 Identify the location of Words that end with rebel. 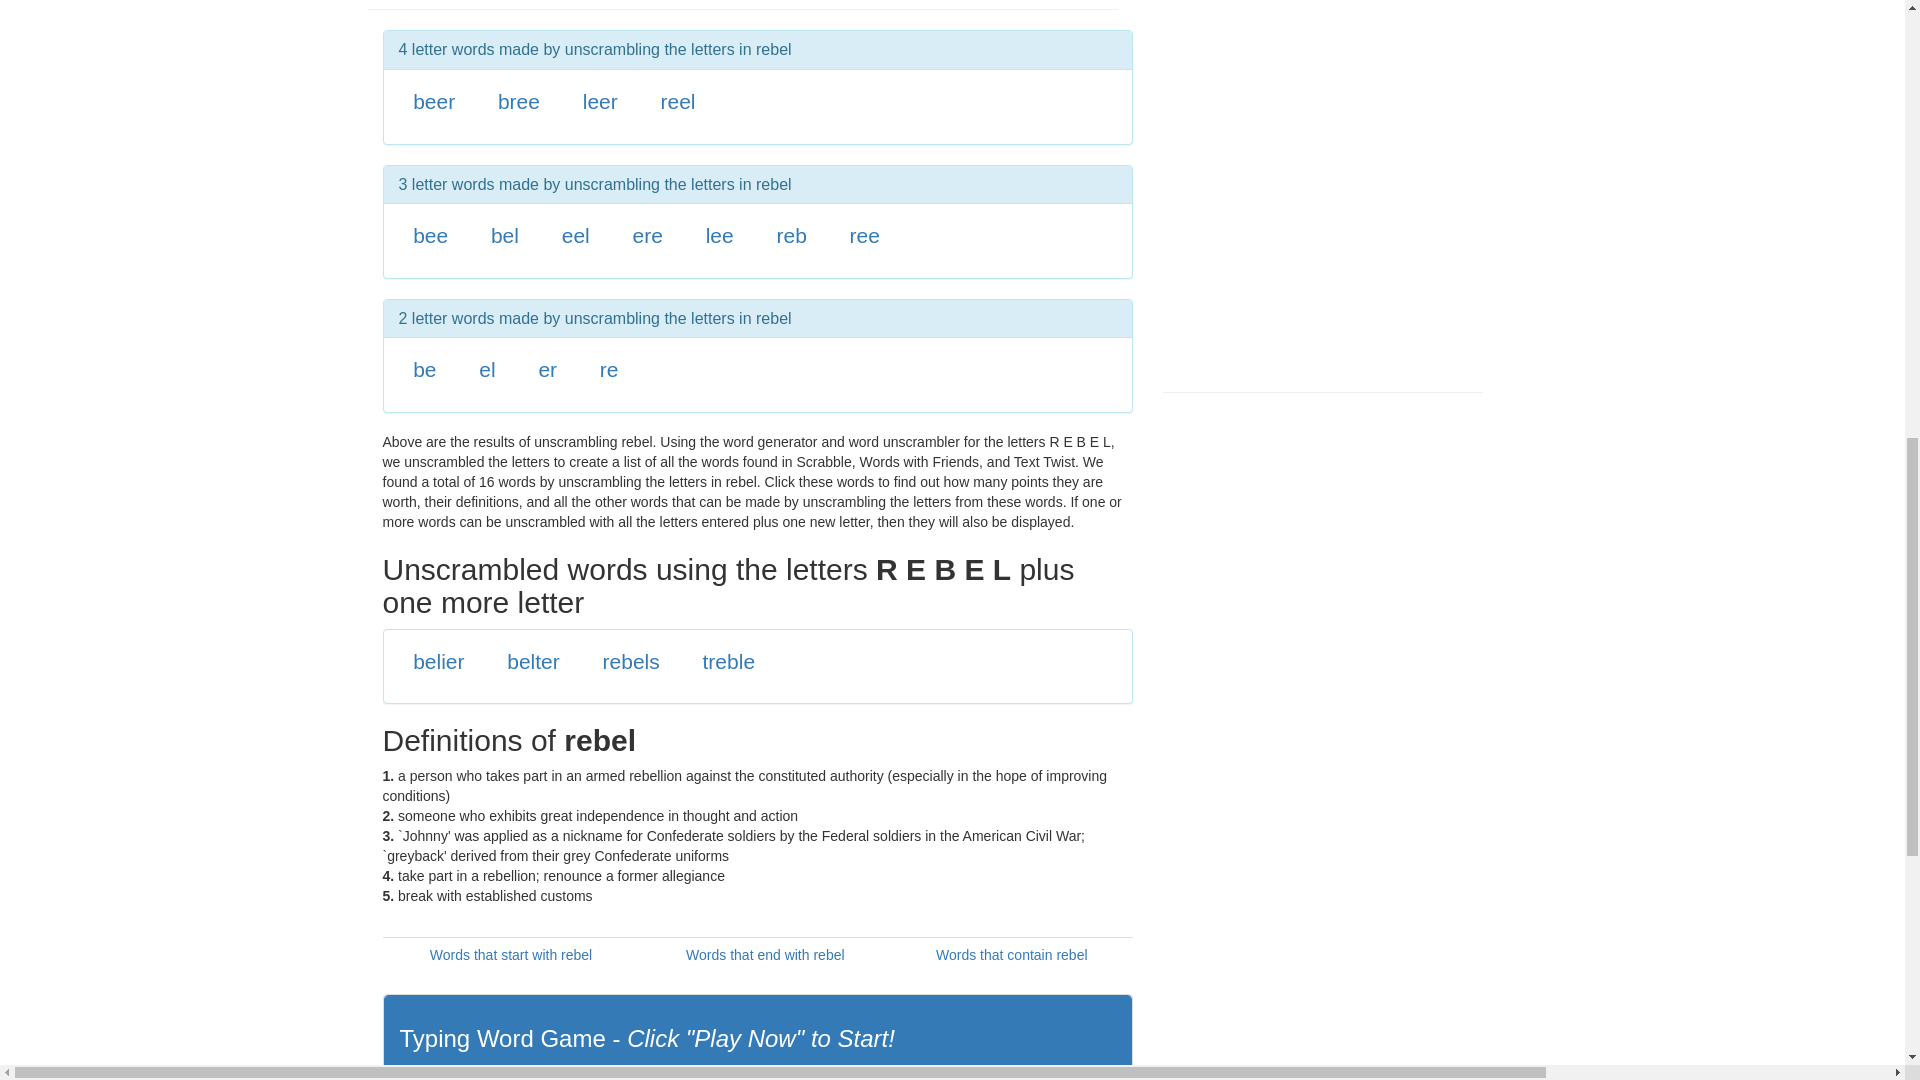
(764, 955).